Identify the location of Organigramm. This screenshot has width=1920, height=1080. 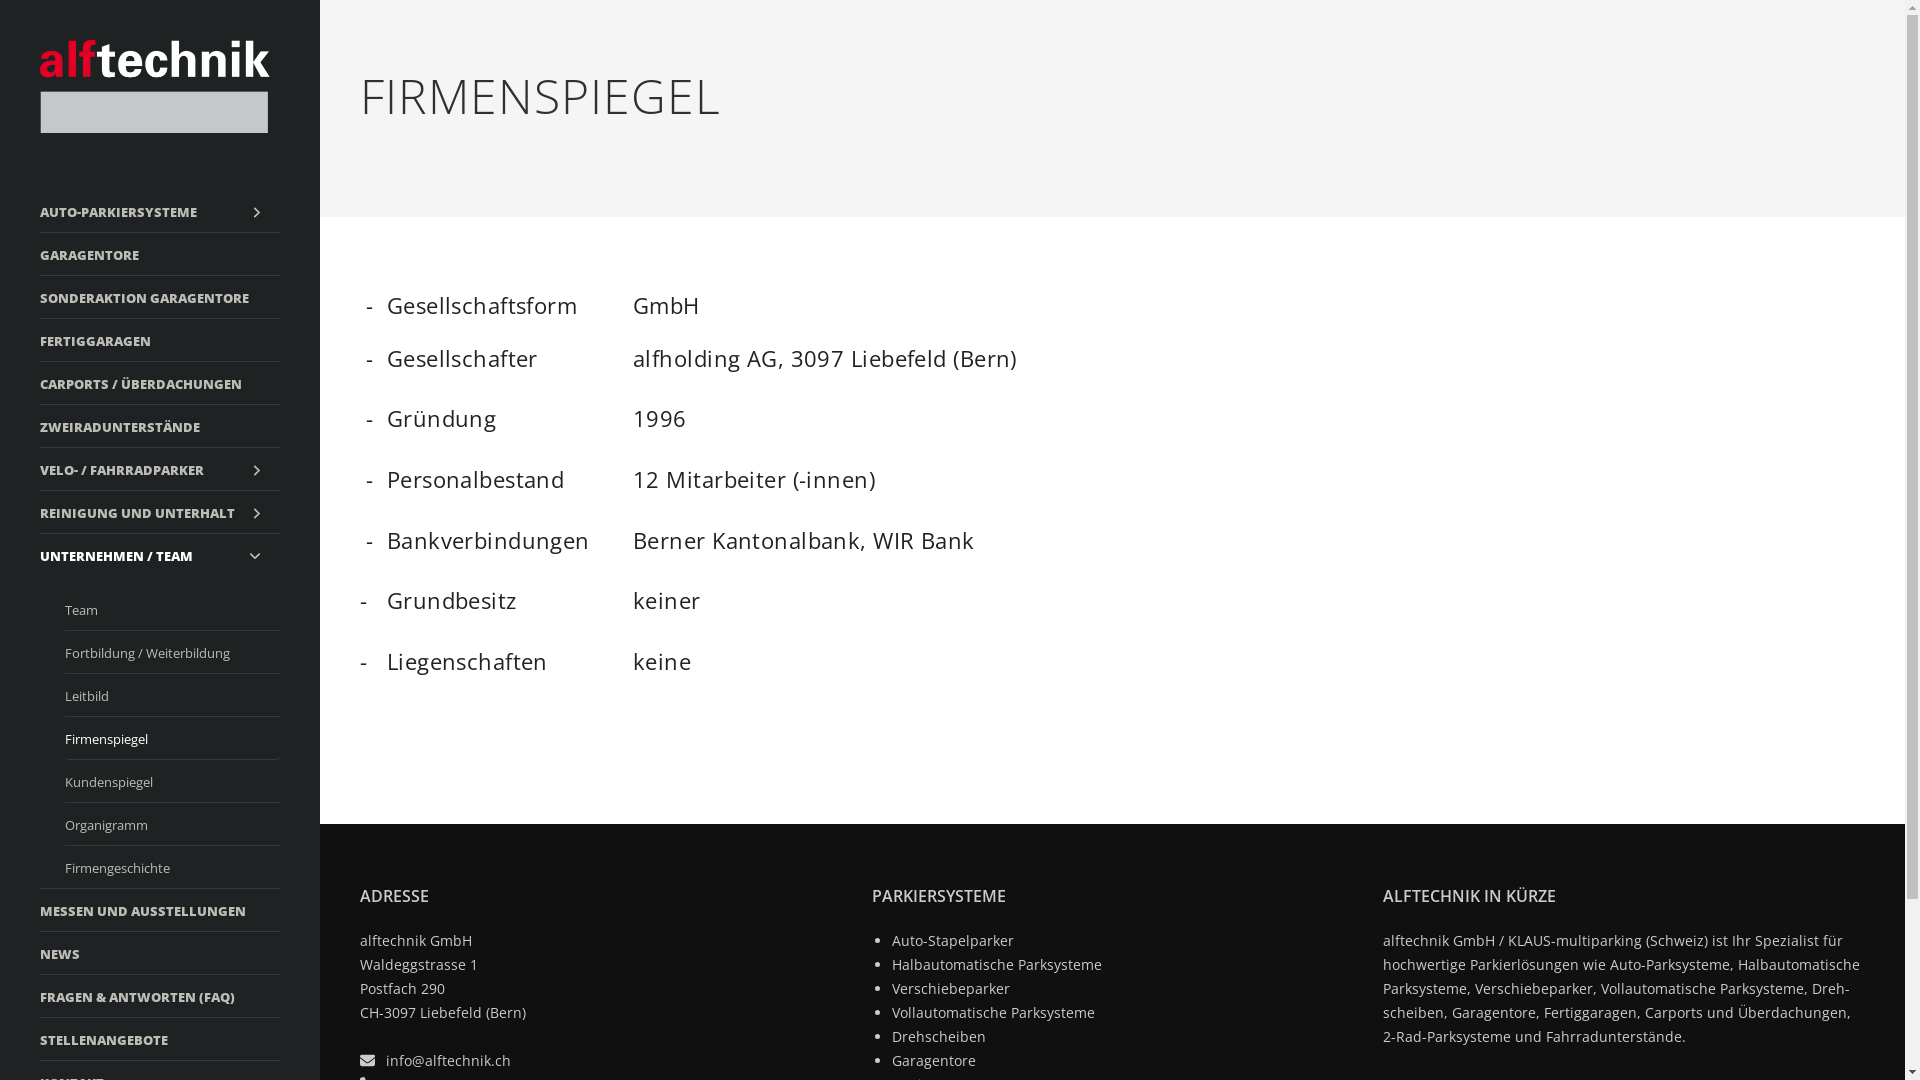
(172, 824).